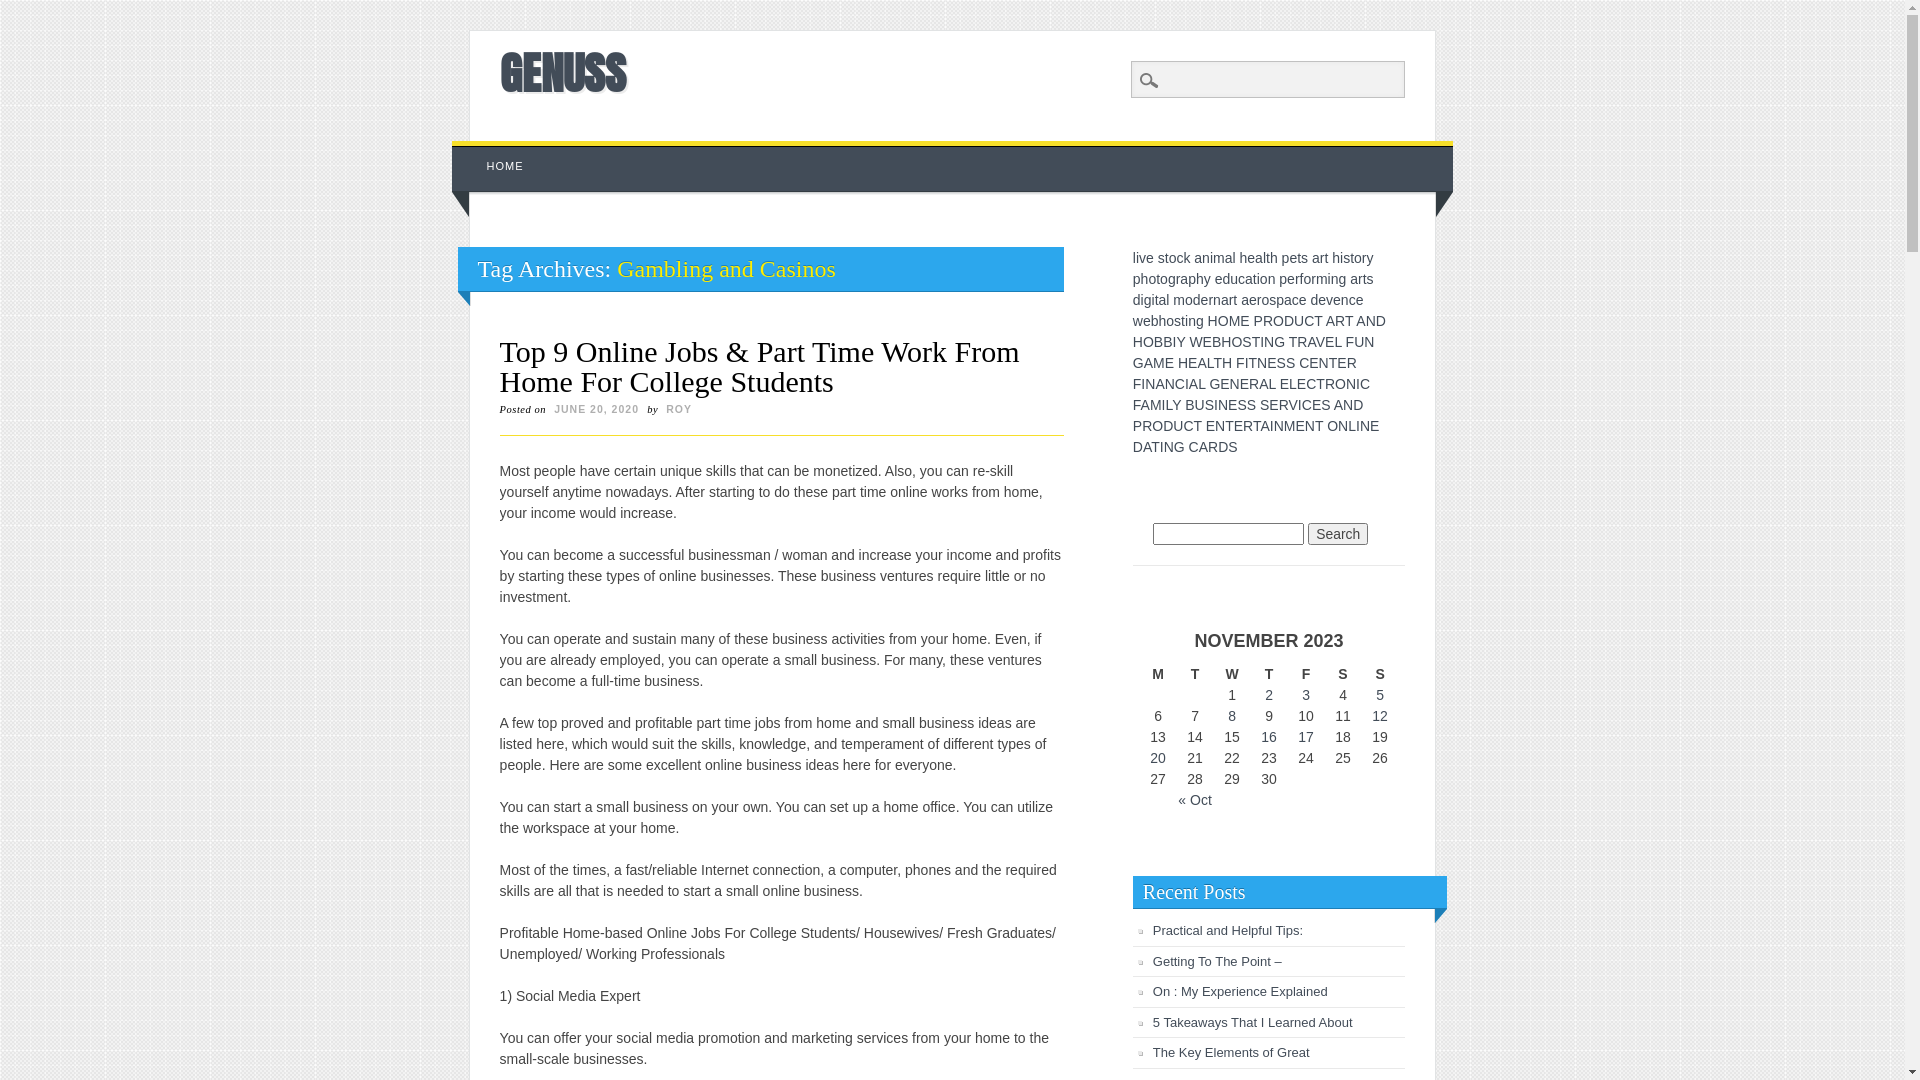 The image size is (1920, 1080). I want to click on o, so click(1189, 300).